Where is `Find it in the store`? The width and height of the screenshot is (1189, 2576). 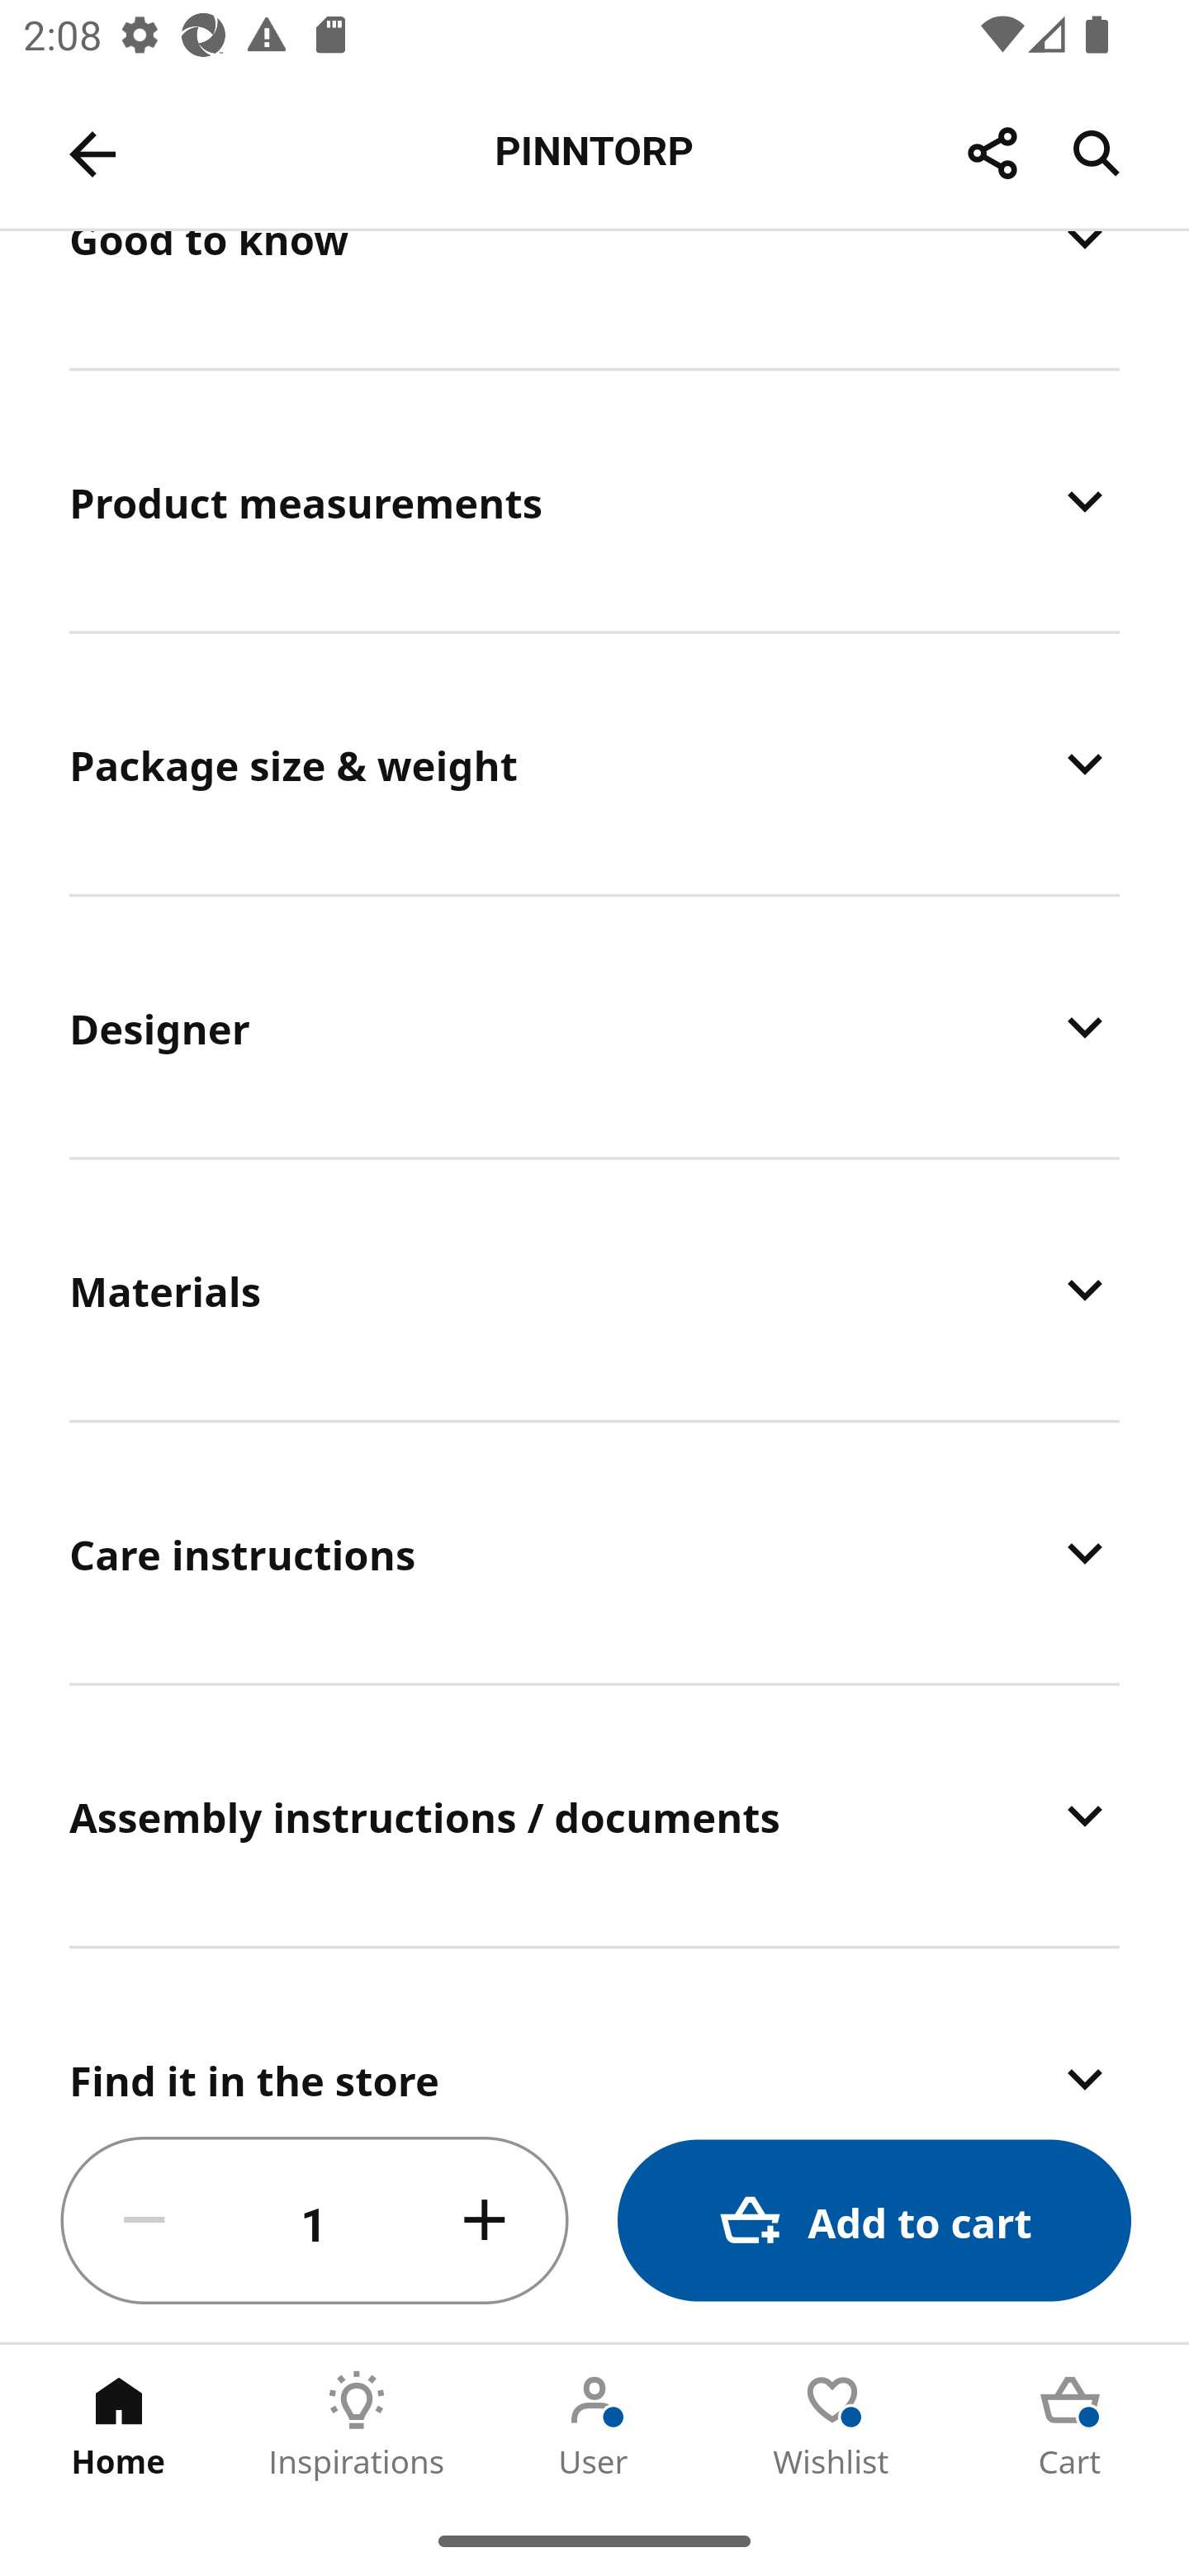
Find it in the store is located at coordinates (594, 2025).